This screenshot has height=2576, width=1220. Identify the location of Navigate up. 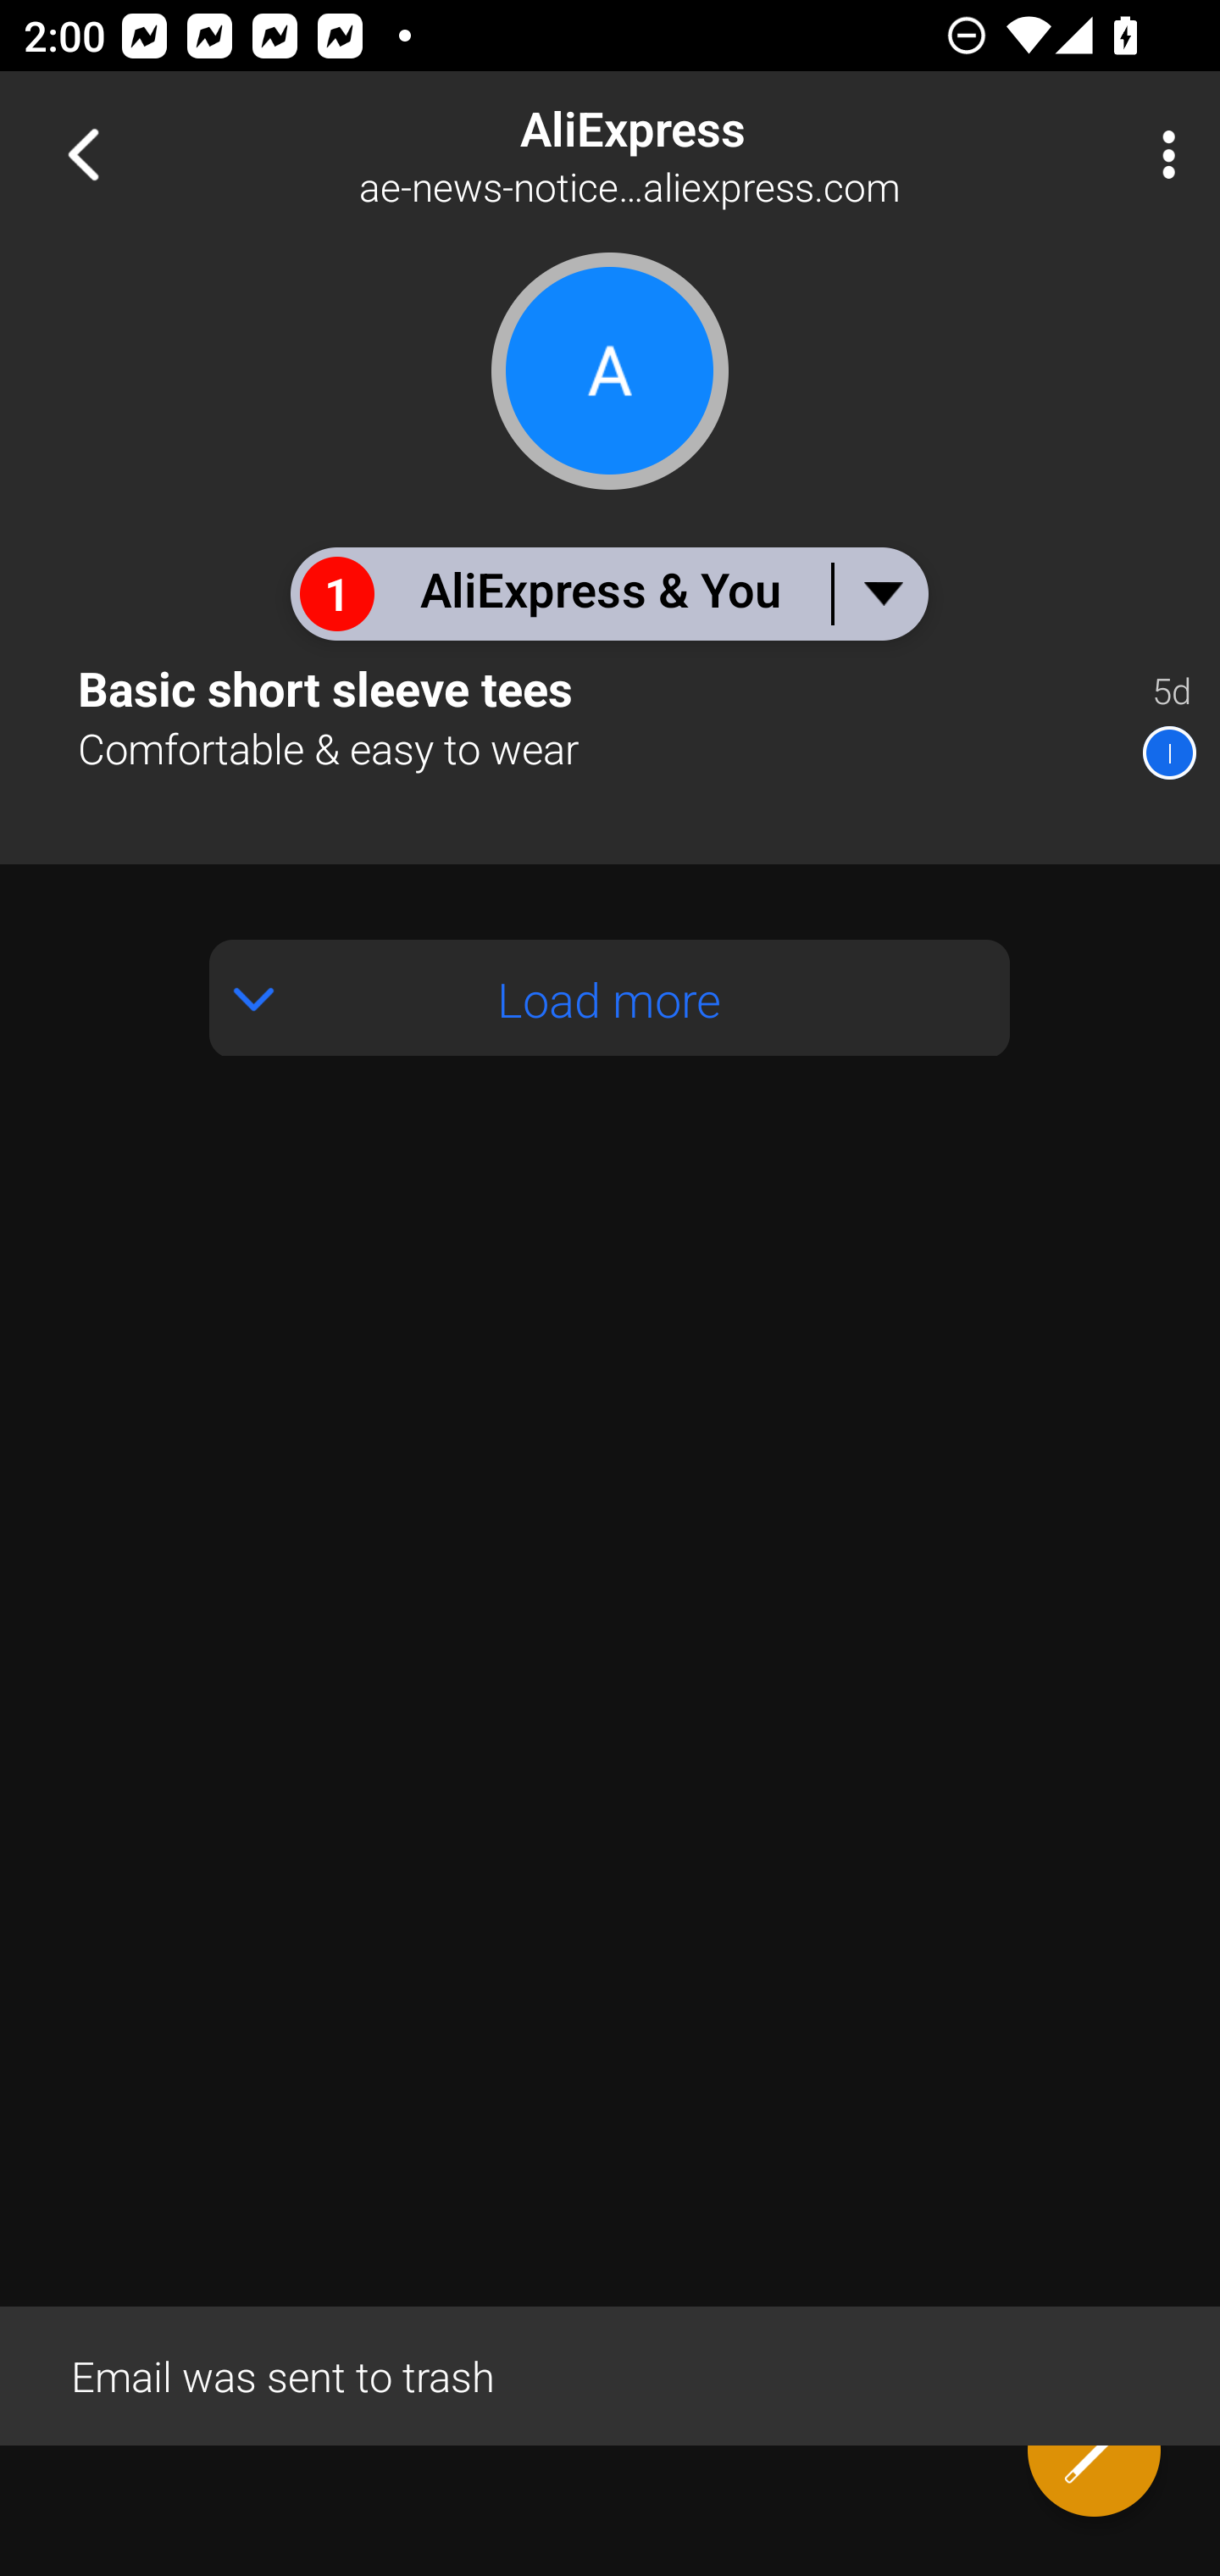
(83, 154).